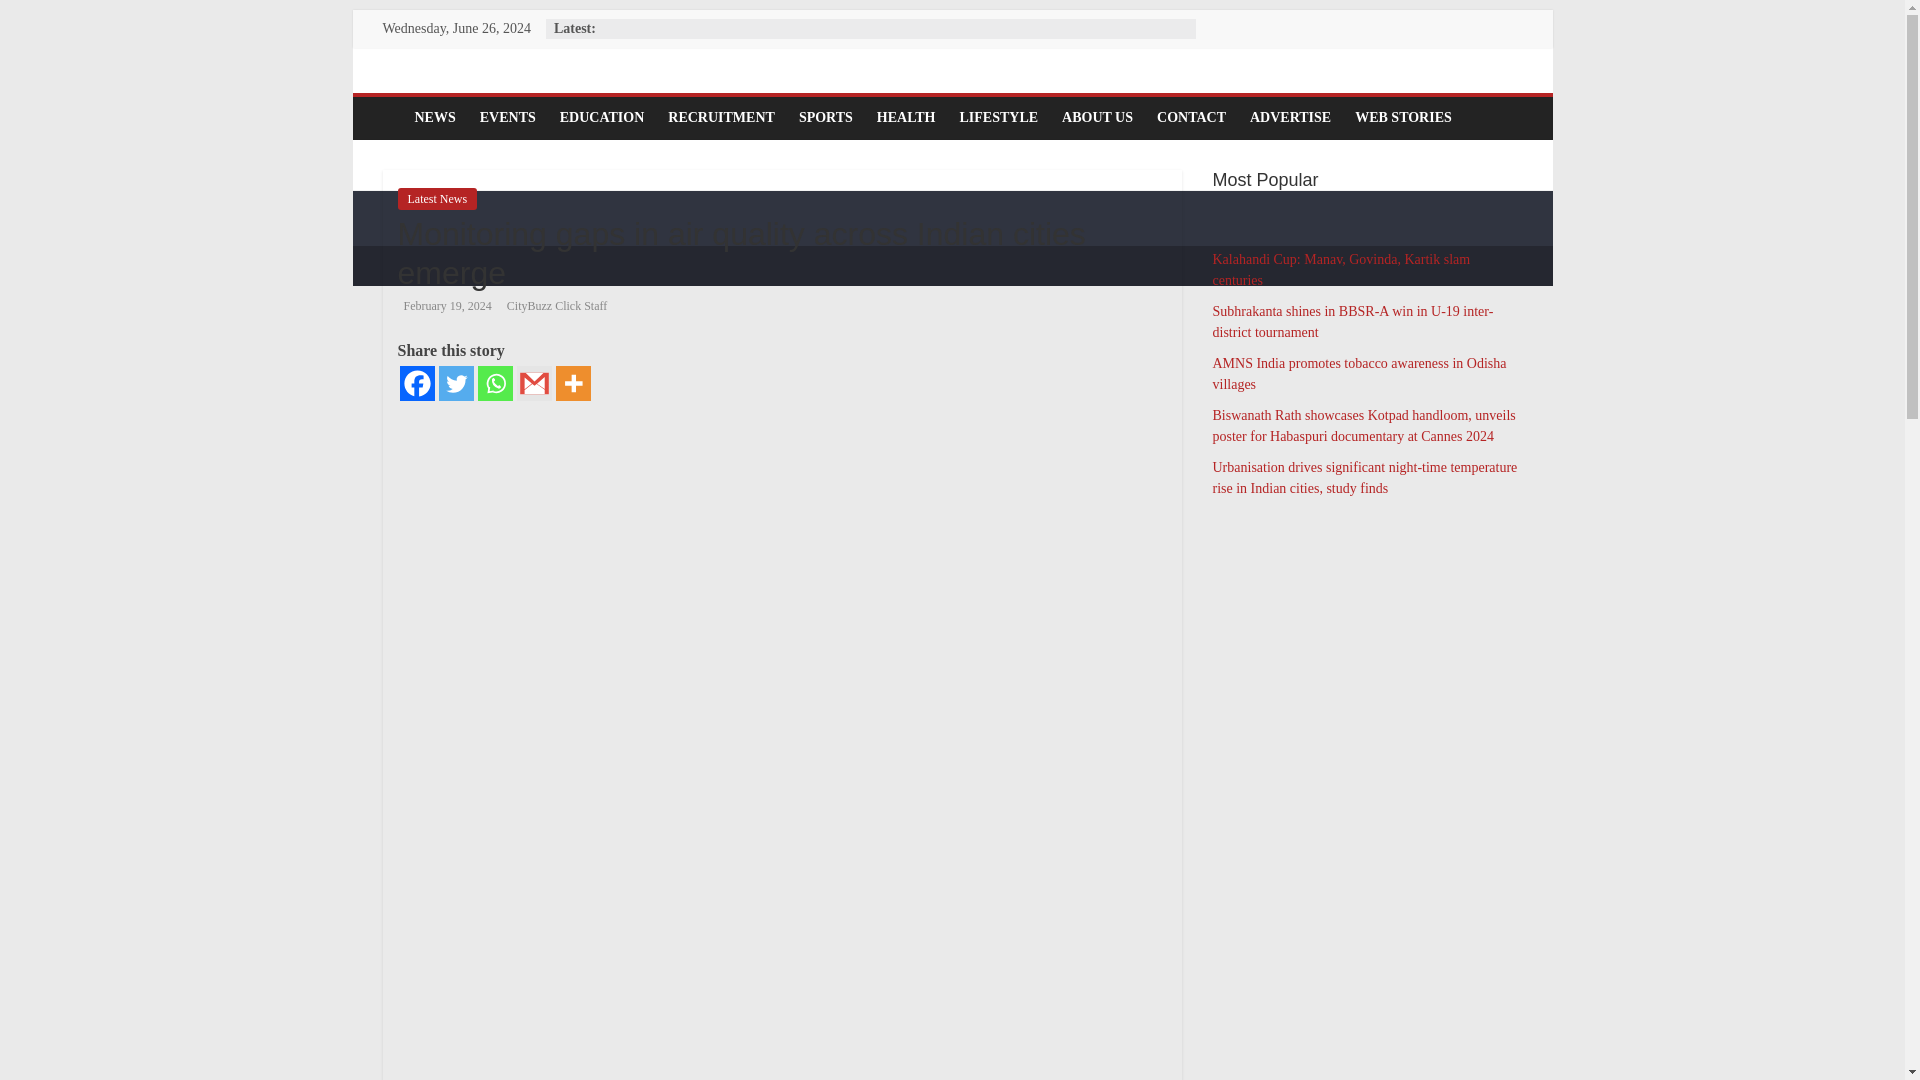  What do you see at coordinates (722, 118) in the screenshot?
I see `RECRUITMENT` at bounding box center [722, 118].